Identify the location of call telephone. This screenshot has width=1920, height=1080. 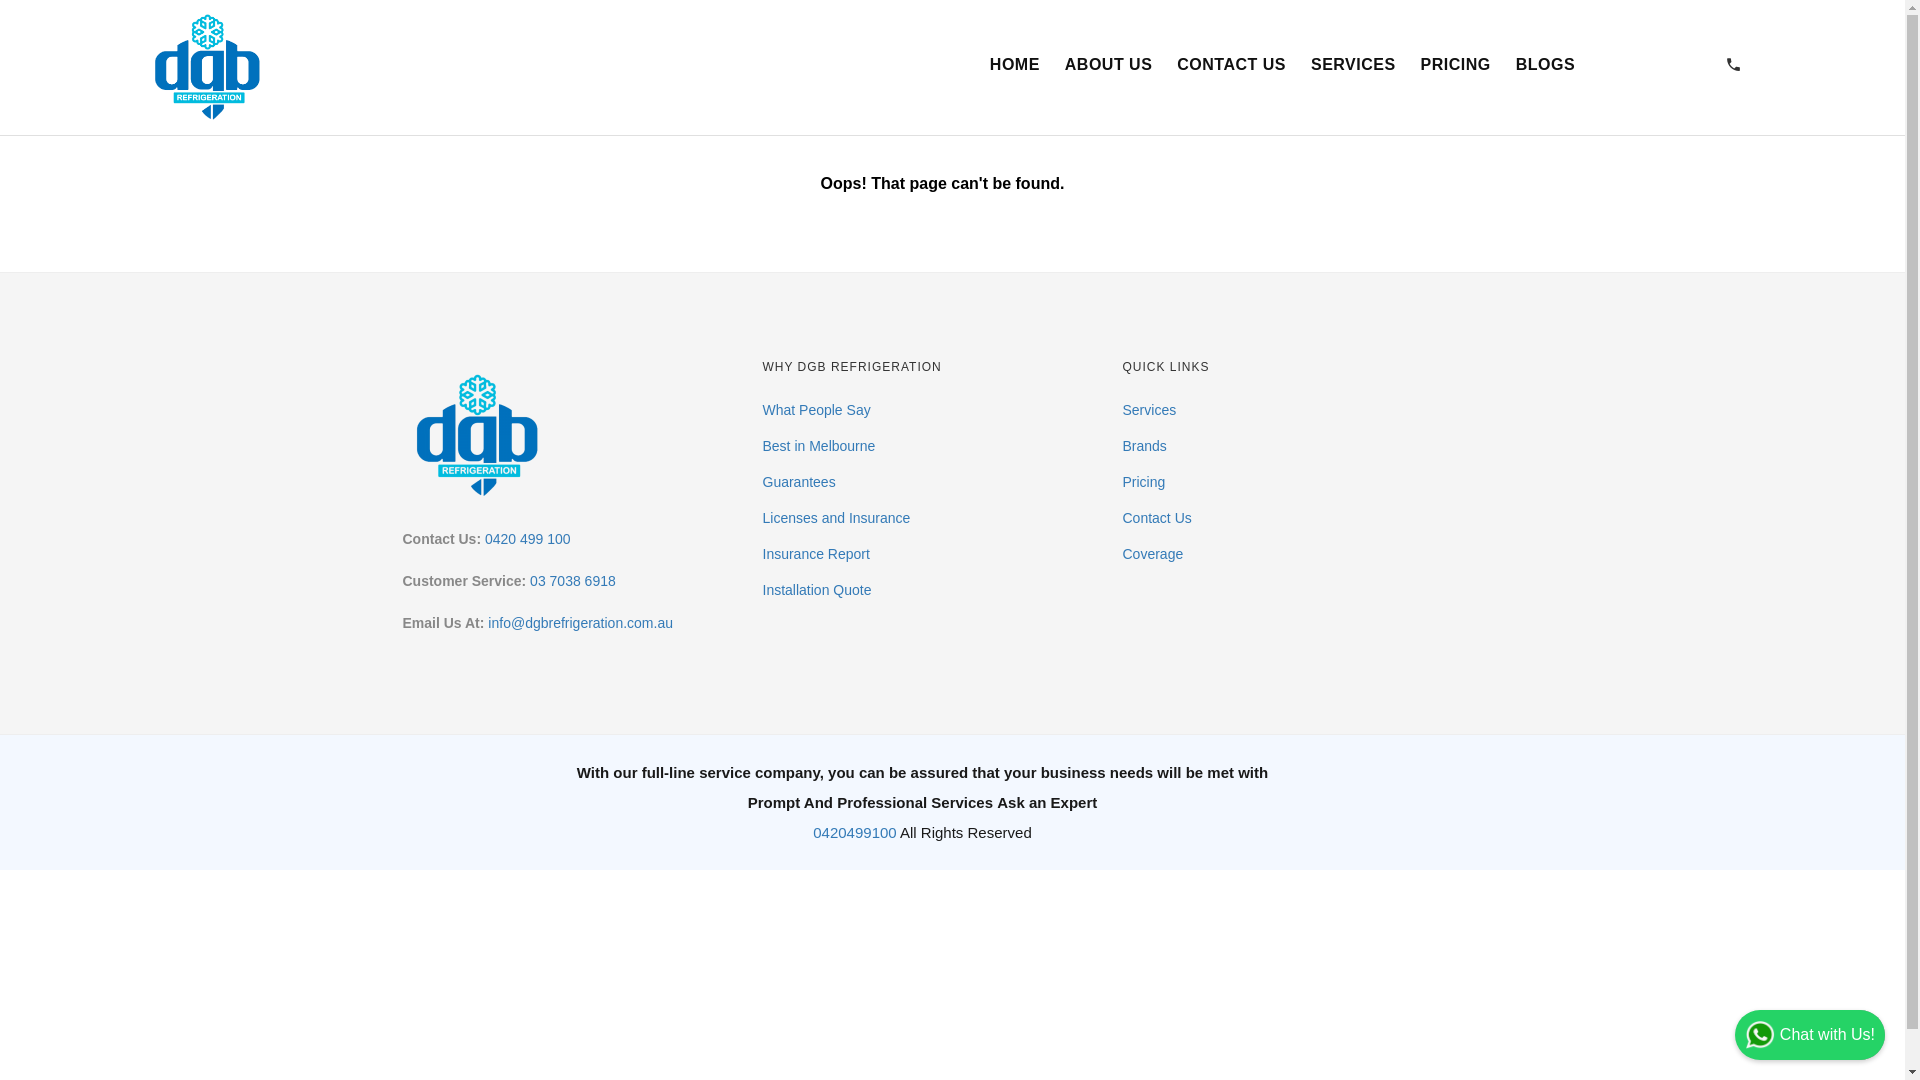
(1734, 66).